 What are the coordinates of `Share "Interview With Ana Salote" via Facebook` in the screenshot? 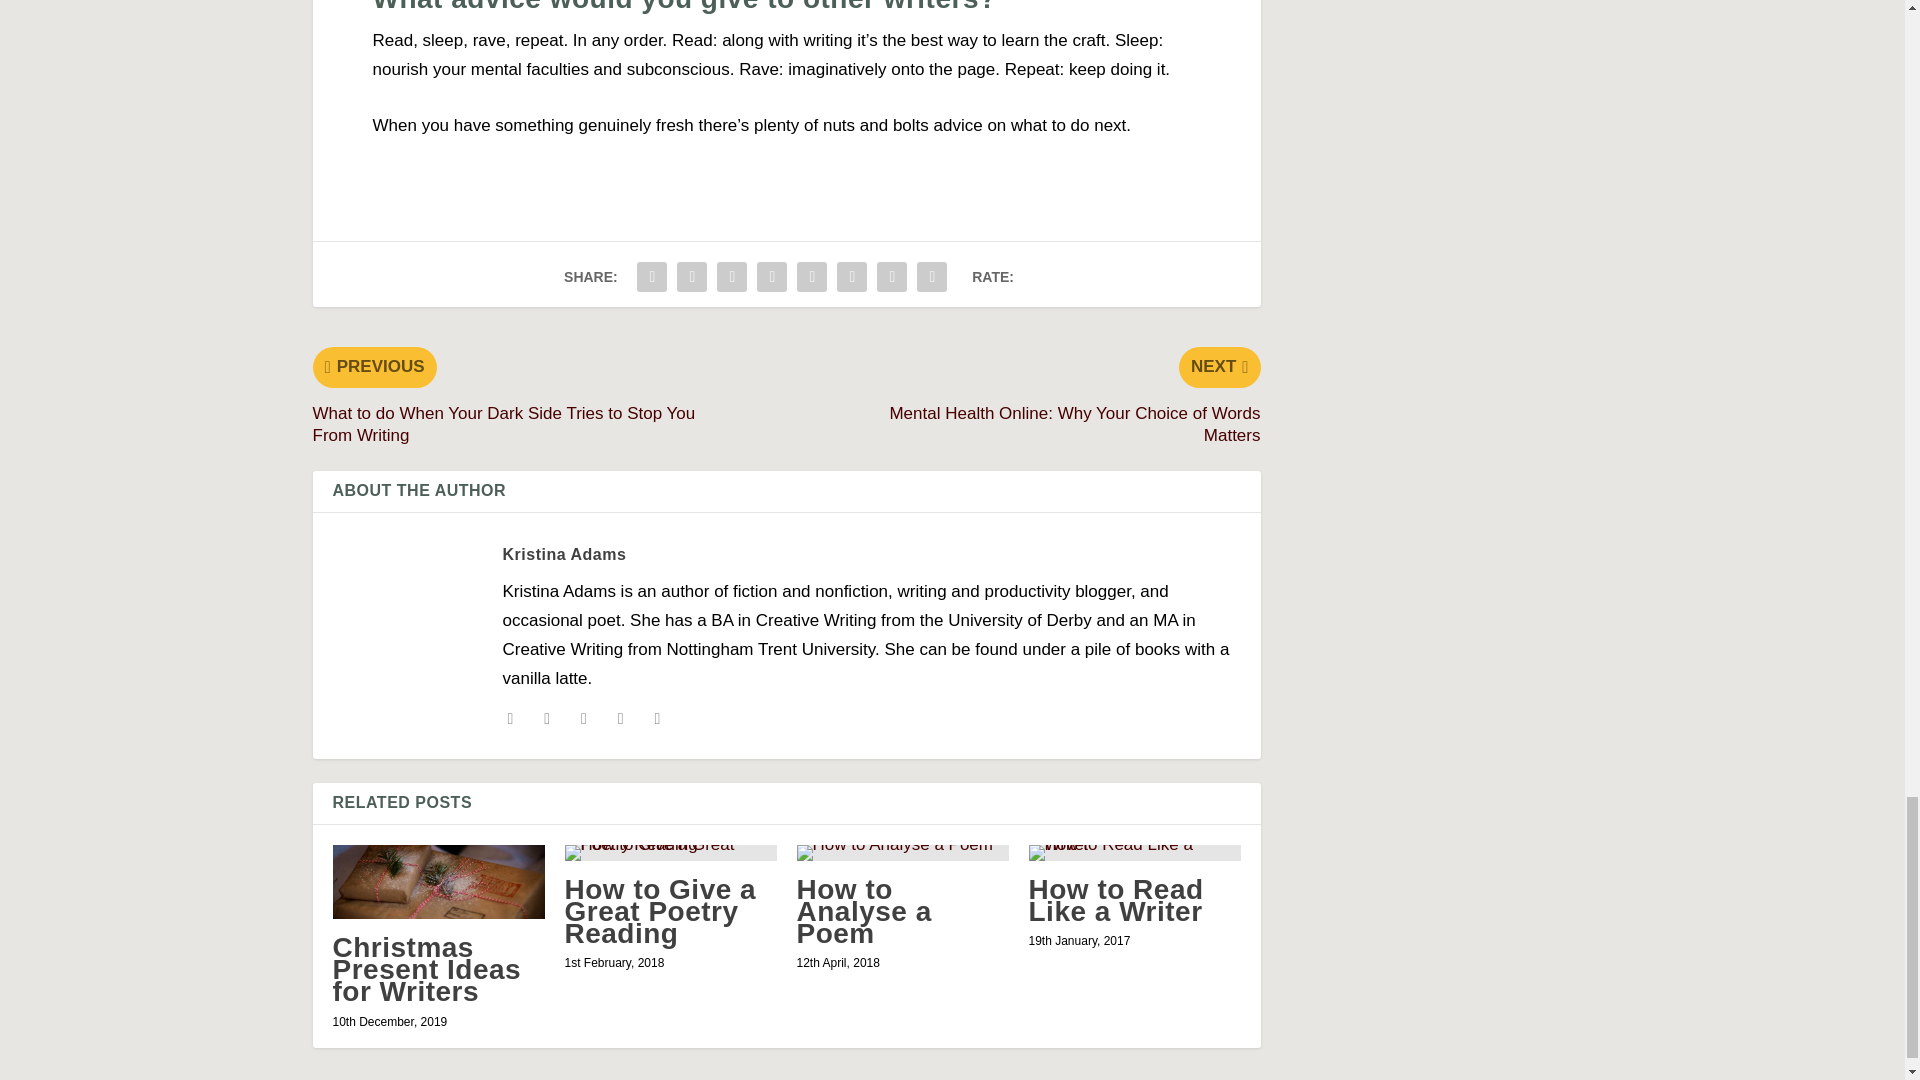 It's located at (652, 277).